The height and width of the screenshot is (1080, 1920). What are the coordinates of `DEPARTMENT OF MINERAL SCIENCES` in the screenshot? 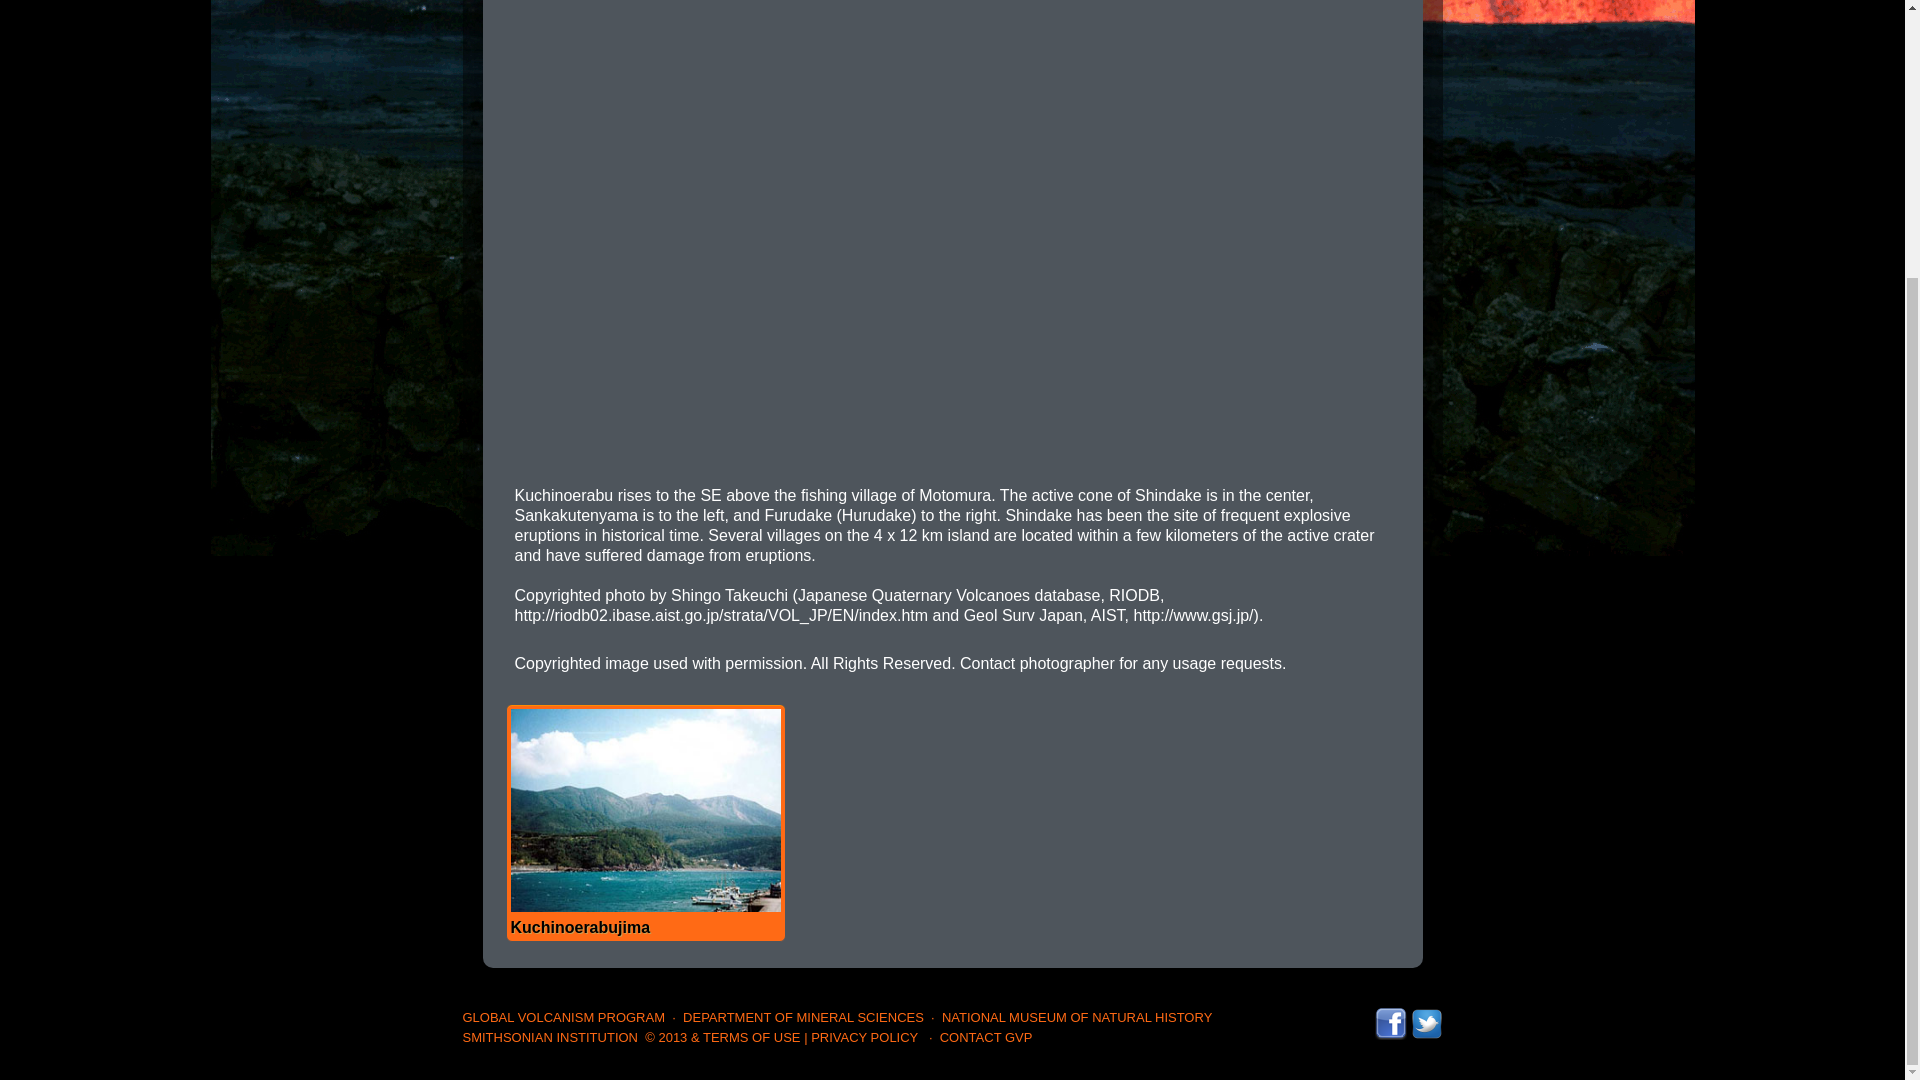 It's located at (803, 1016).